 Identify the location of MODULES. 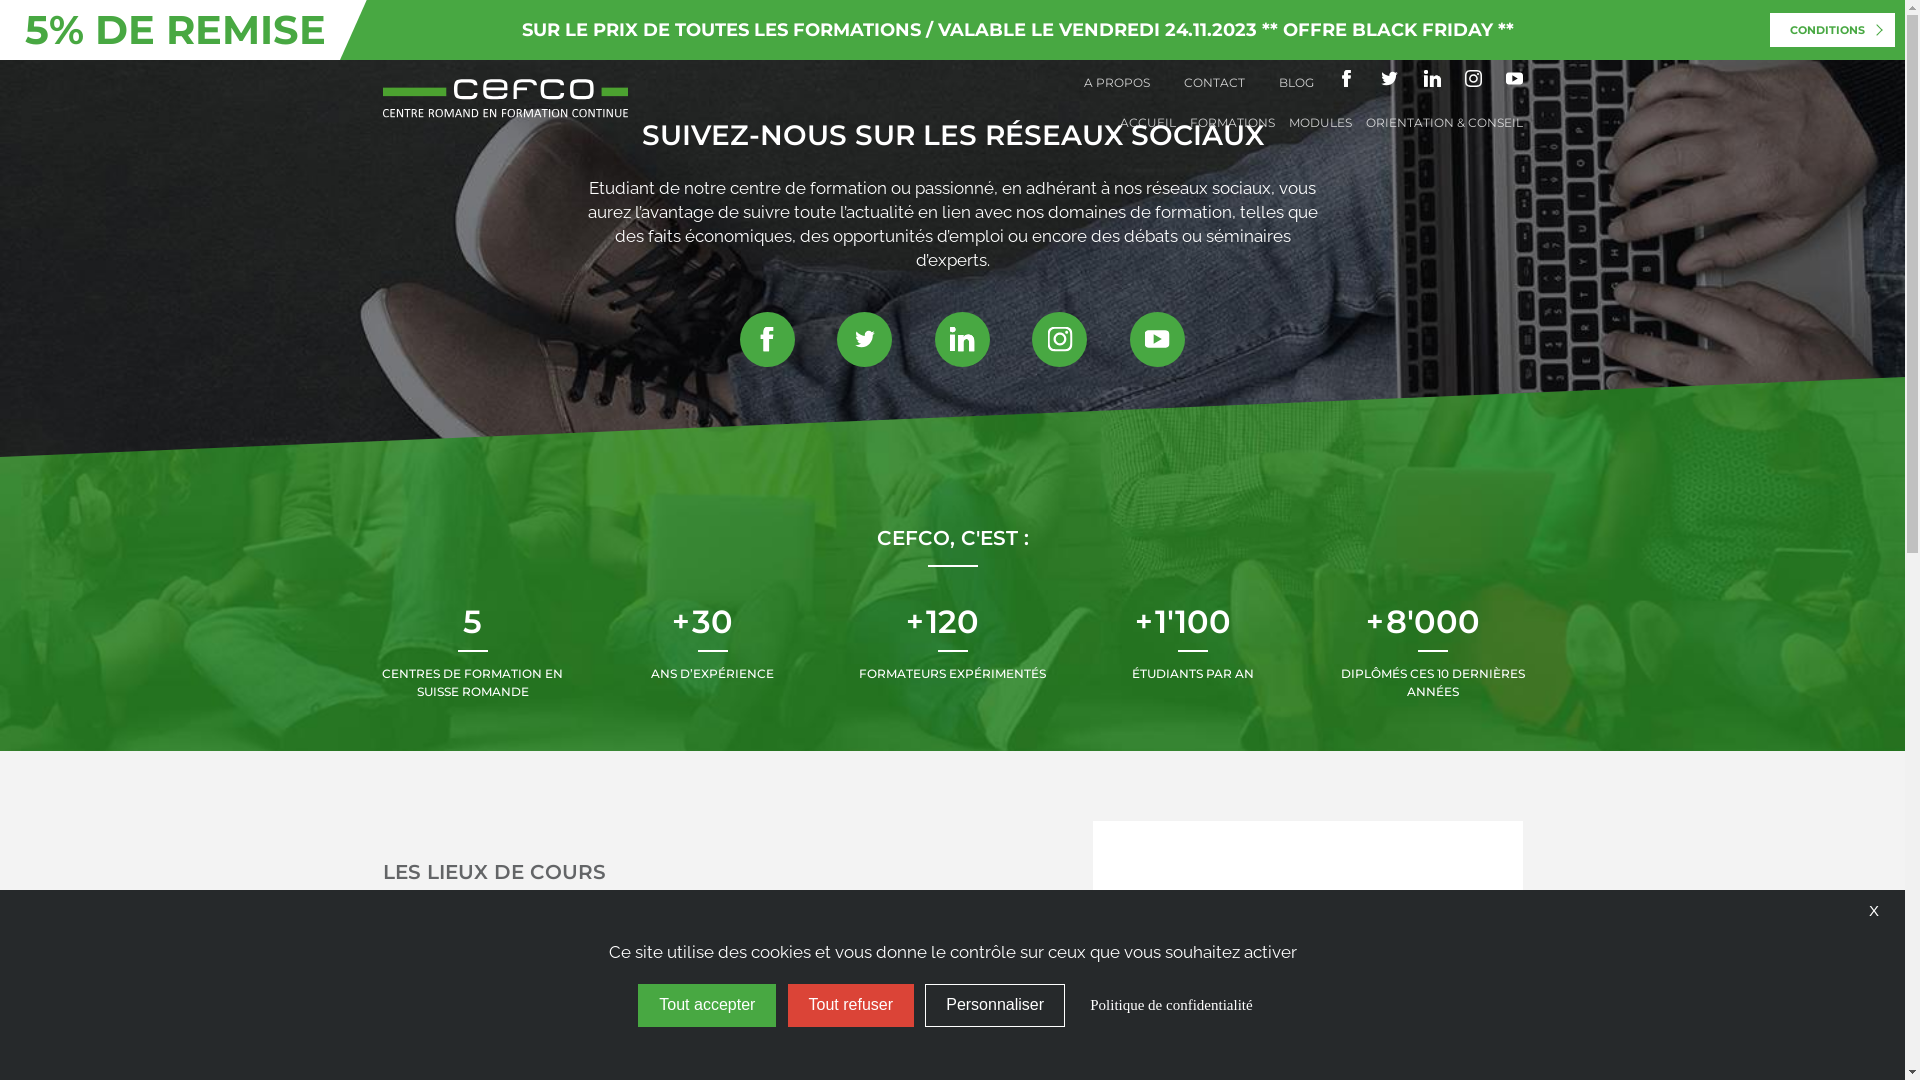
(1320, 122).